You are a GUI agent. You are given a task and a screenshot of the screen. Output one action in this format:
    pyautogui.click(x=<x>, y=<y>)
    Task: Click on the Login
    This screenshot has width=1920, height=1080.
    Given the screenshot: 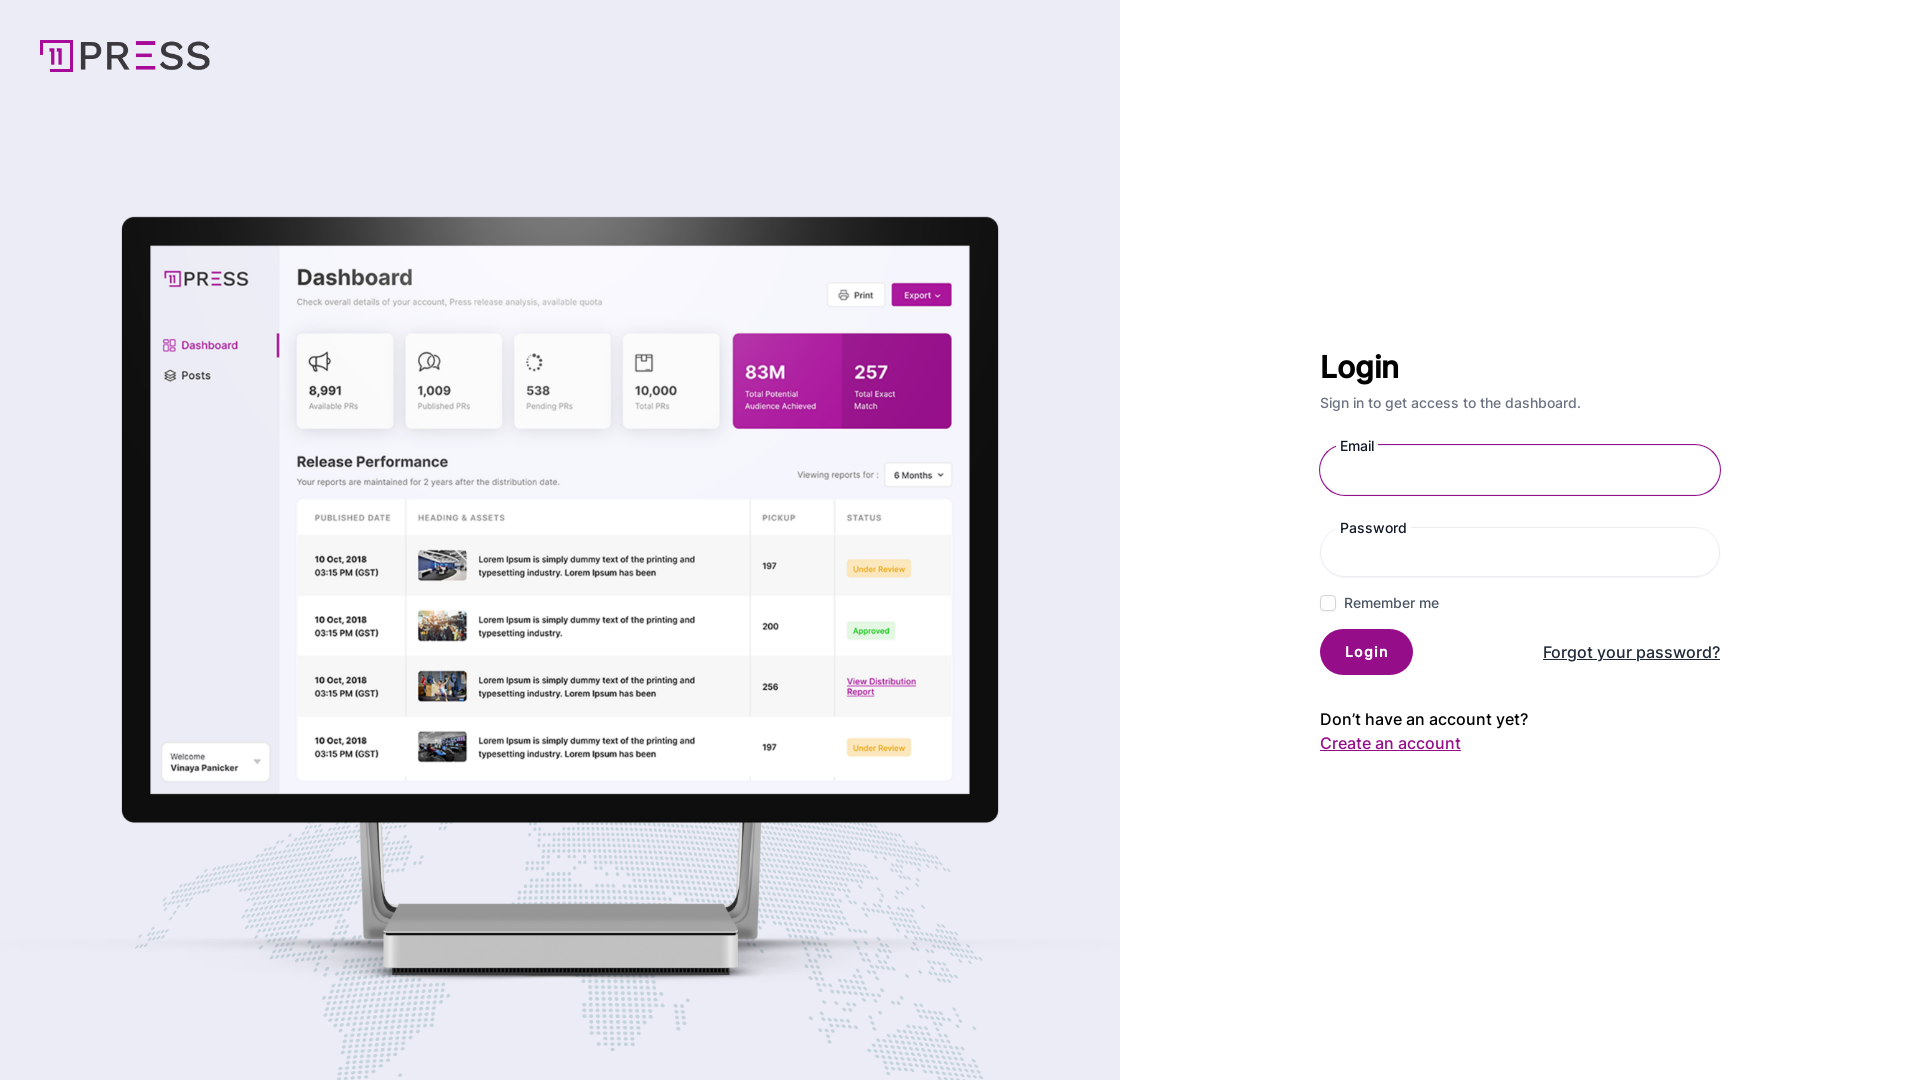 What is the action you would take?
    pyautogui.click(x=1366, y=652)
    